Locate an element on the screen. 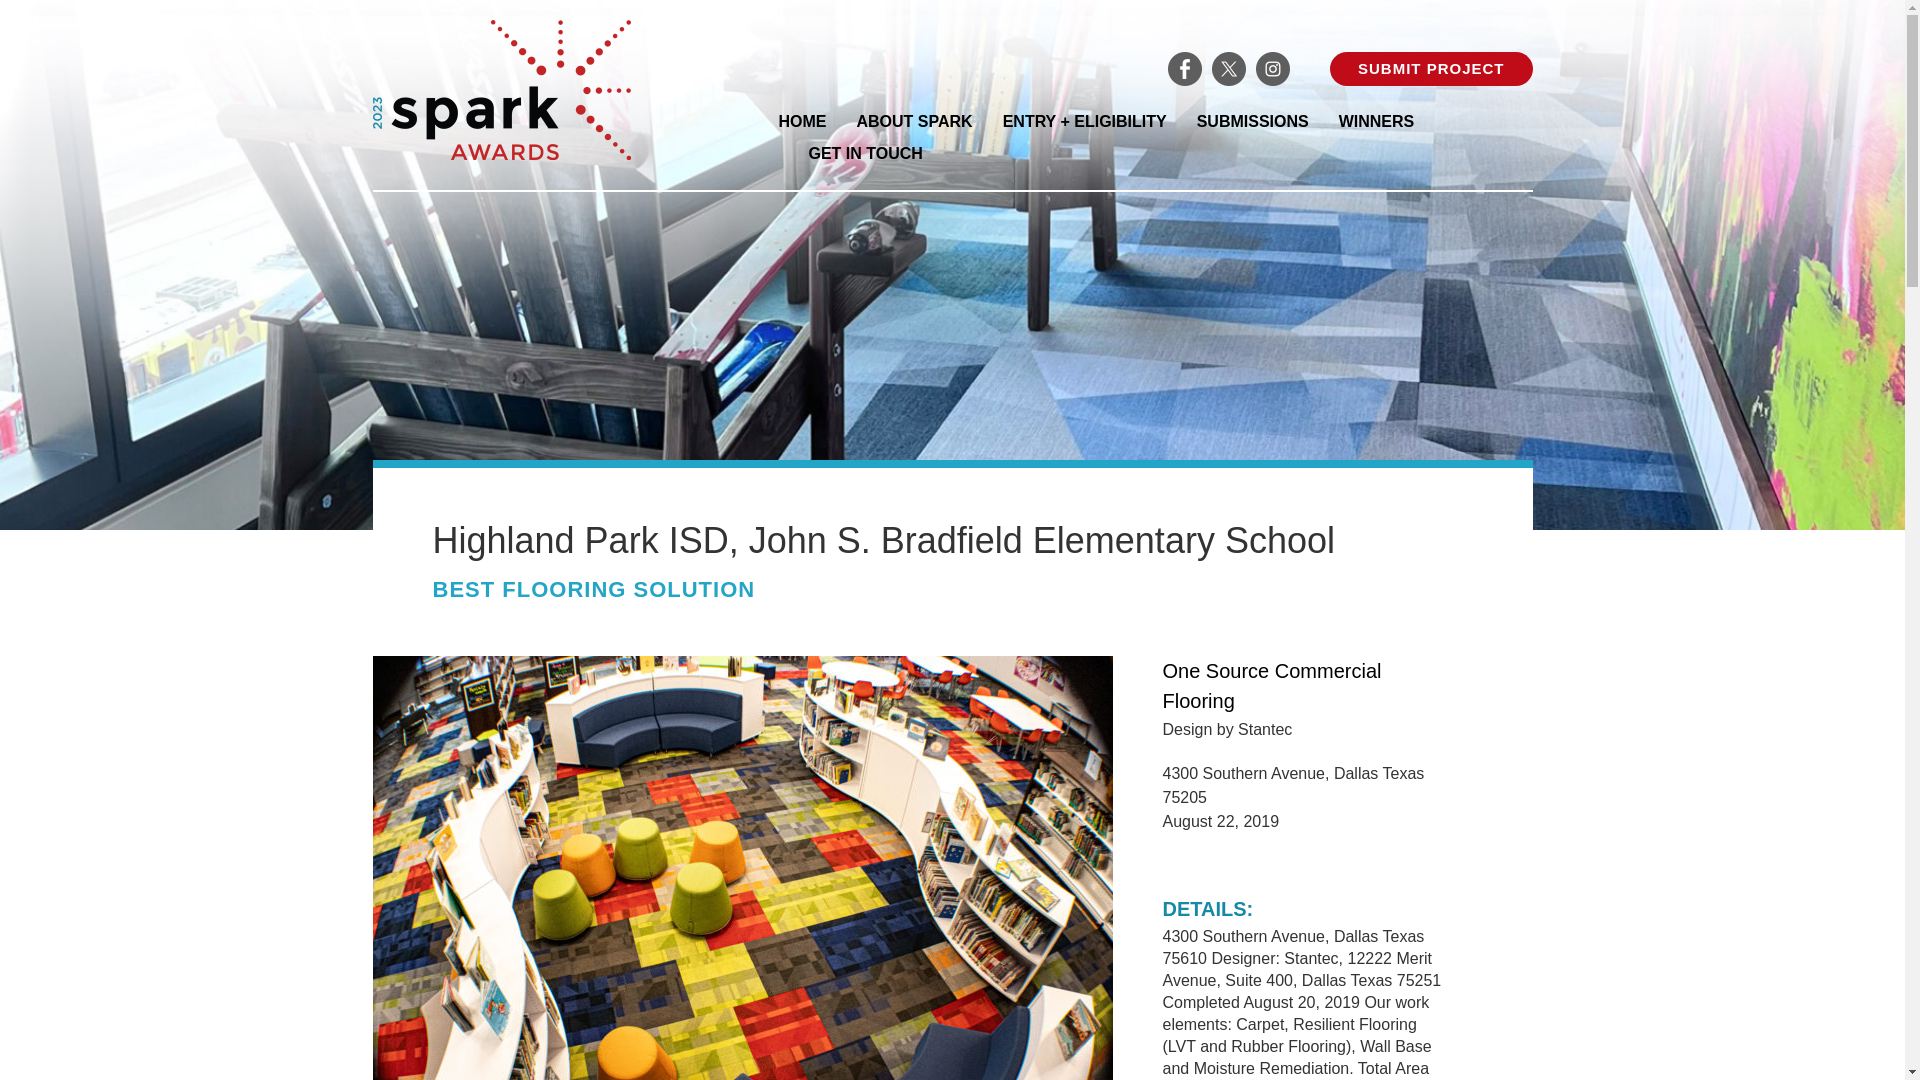 This screenshot has width=1920, height=1080. WINNERS is located at coordinates (1376, 122).